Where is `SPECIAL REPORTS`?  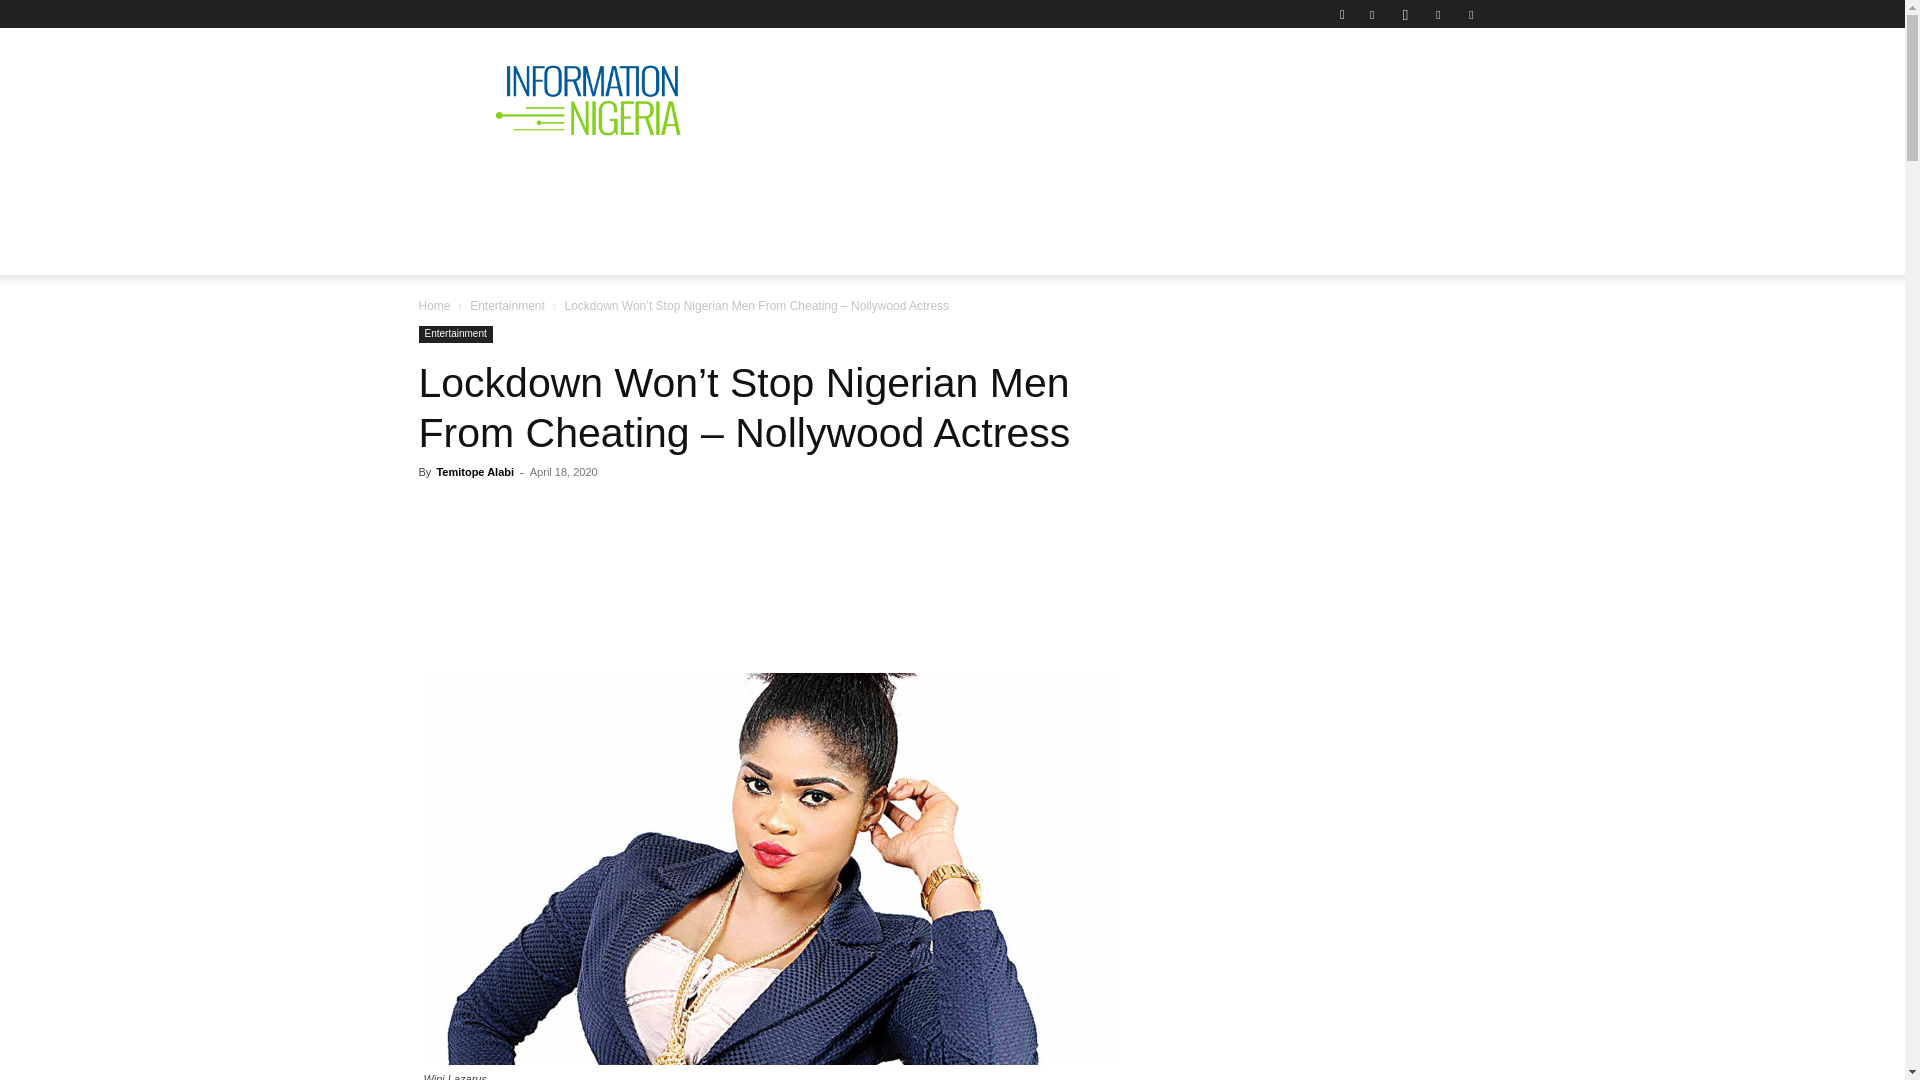 SPECIAL REPORTS is located at coordinates (871, 184).